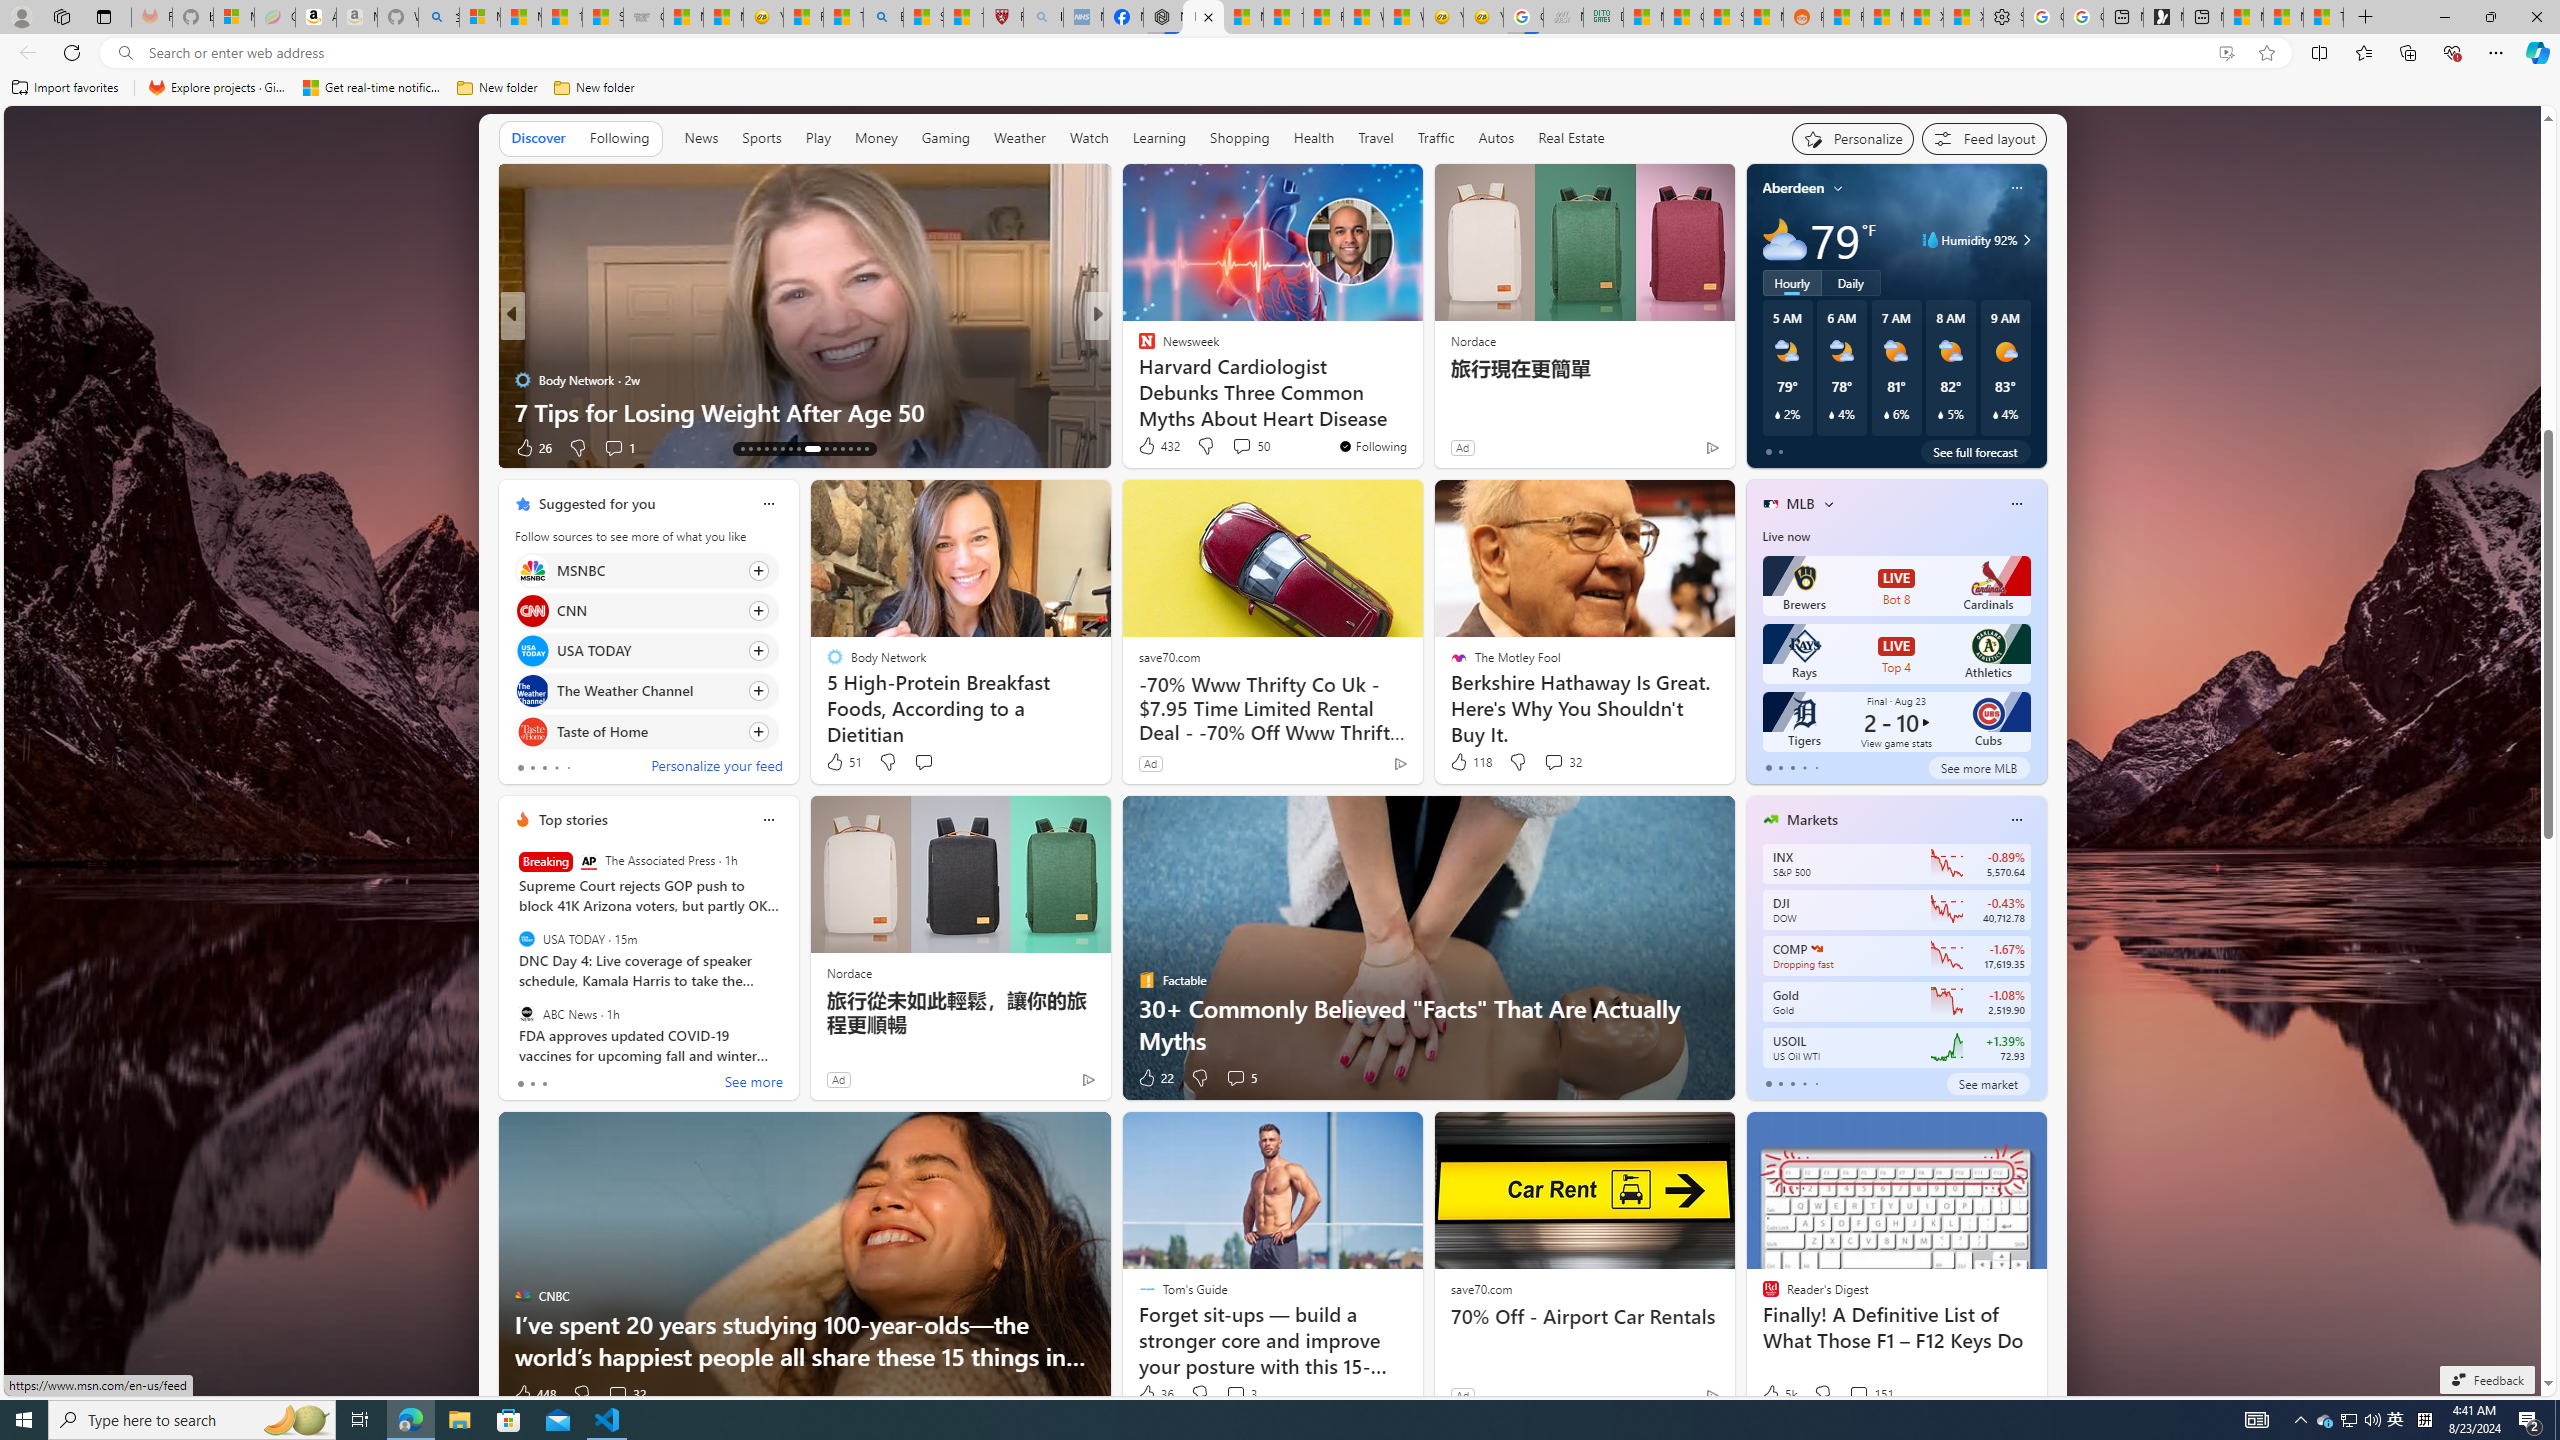  Describe the element at coordinates (1376, 139) in the screenshot. I see `Travel` at that location.